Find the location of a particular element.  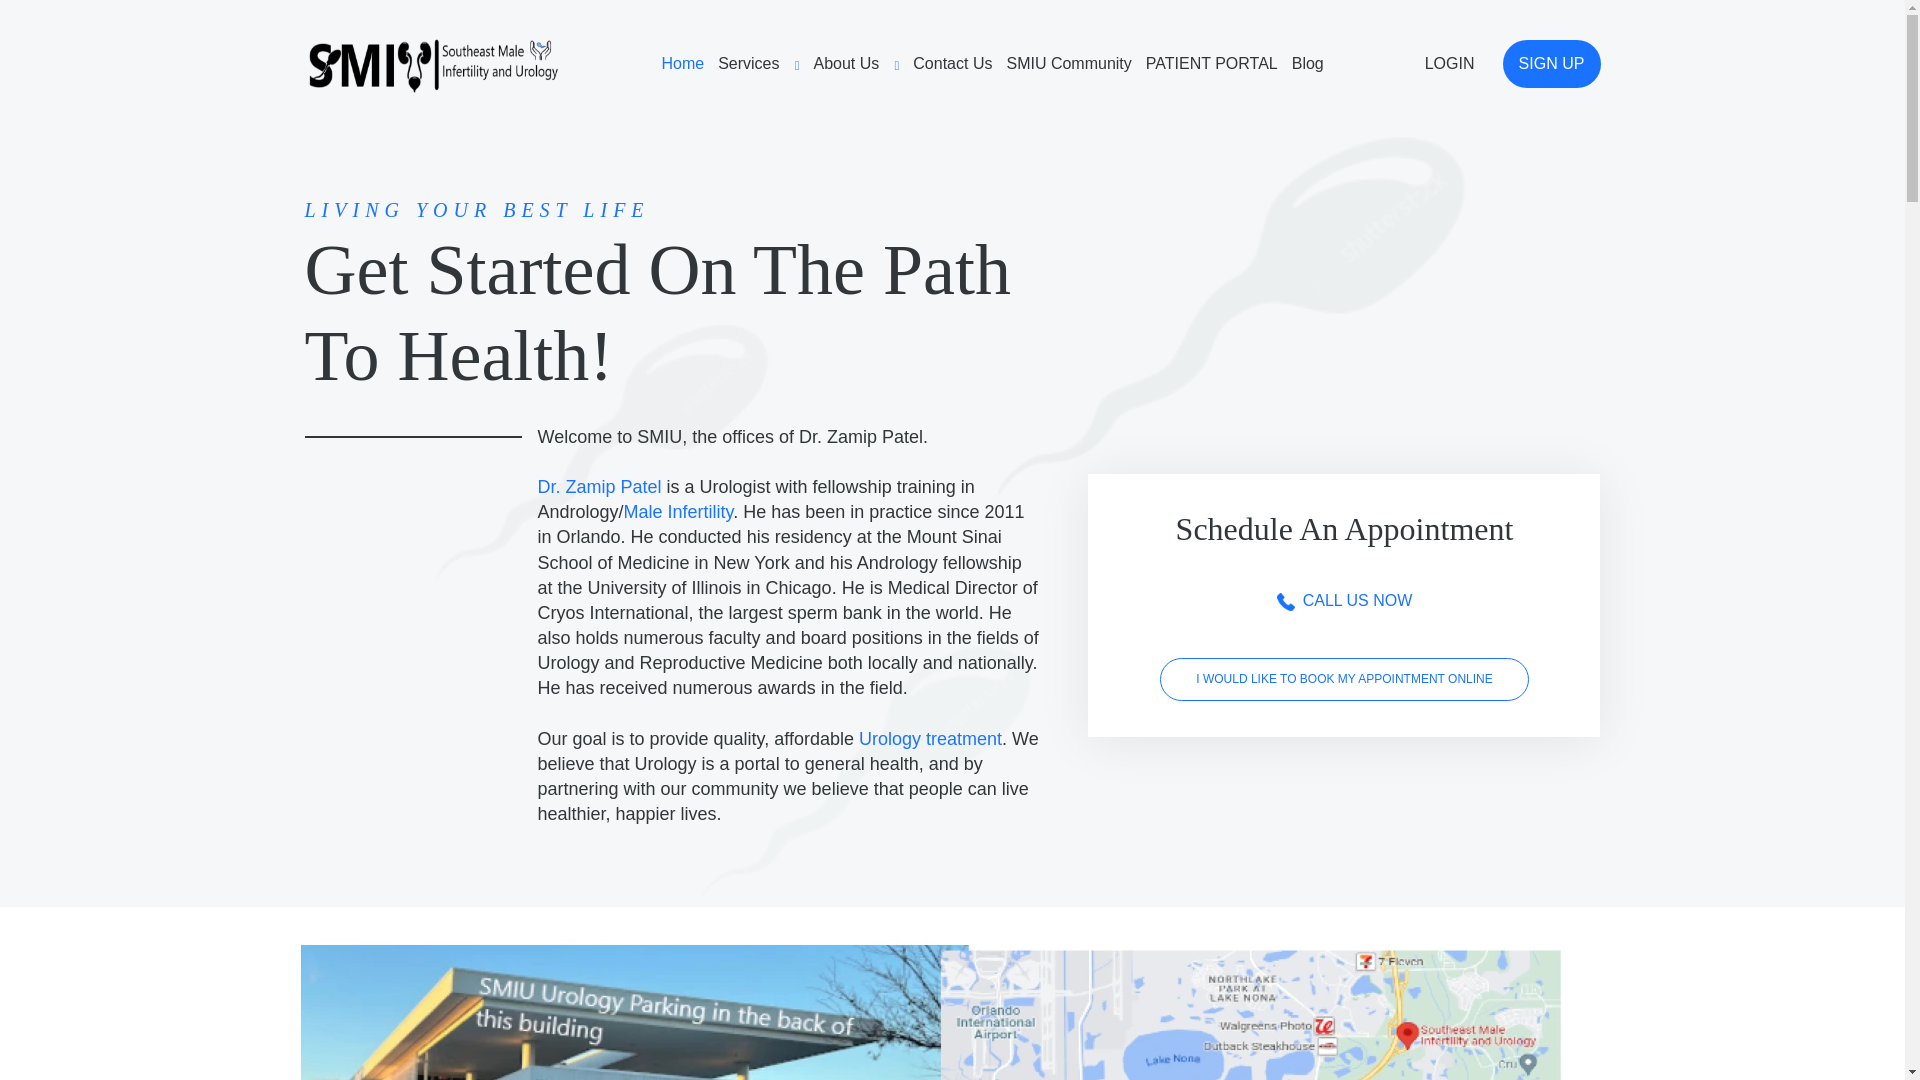

Blog is located at coordinates (1308, 64).